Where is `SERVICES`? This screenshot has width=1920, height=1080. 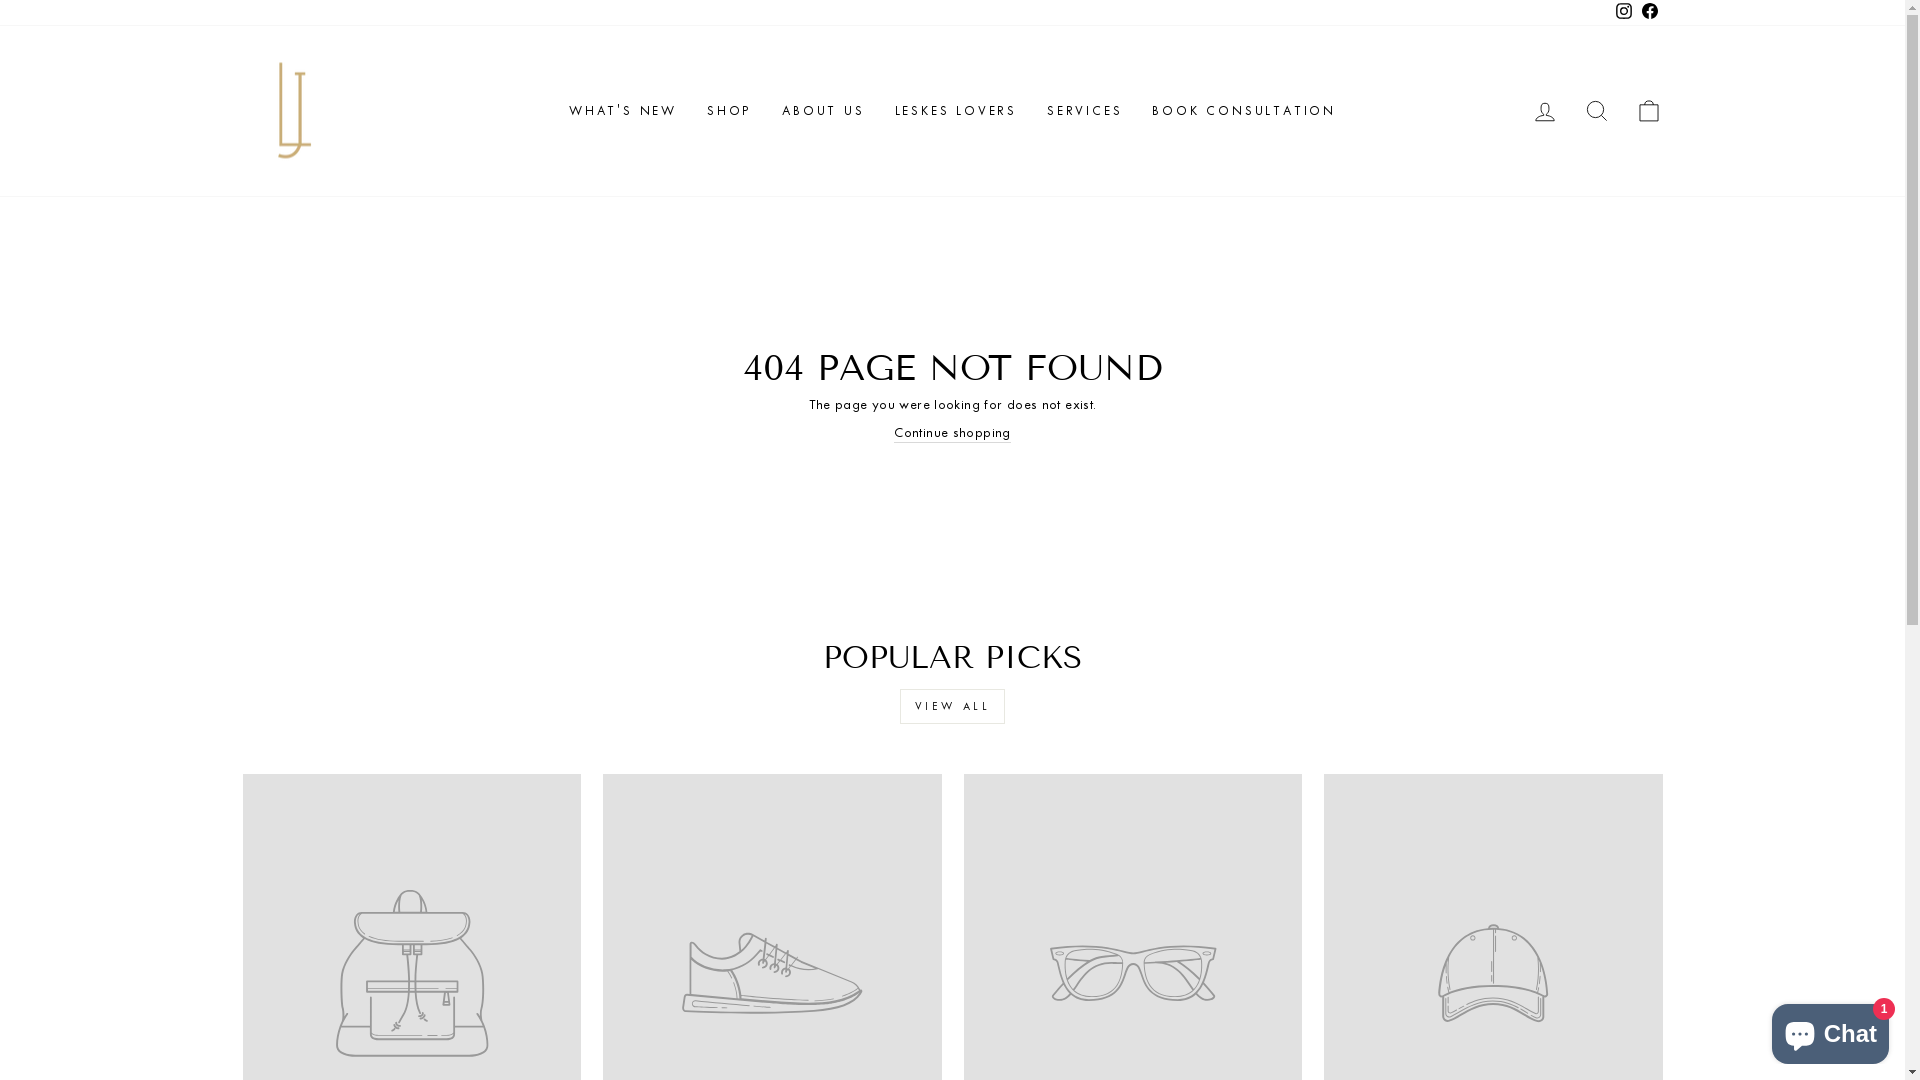
SERVICES is located at coordinates (1084, 111).